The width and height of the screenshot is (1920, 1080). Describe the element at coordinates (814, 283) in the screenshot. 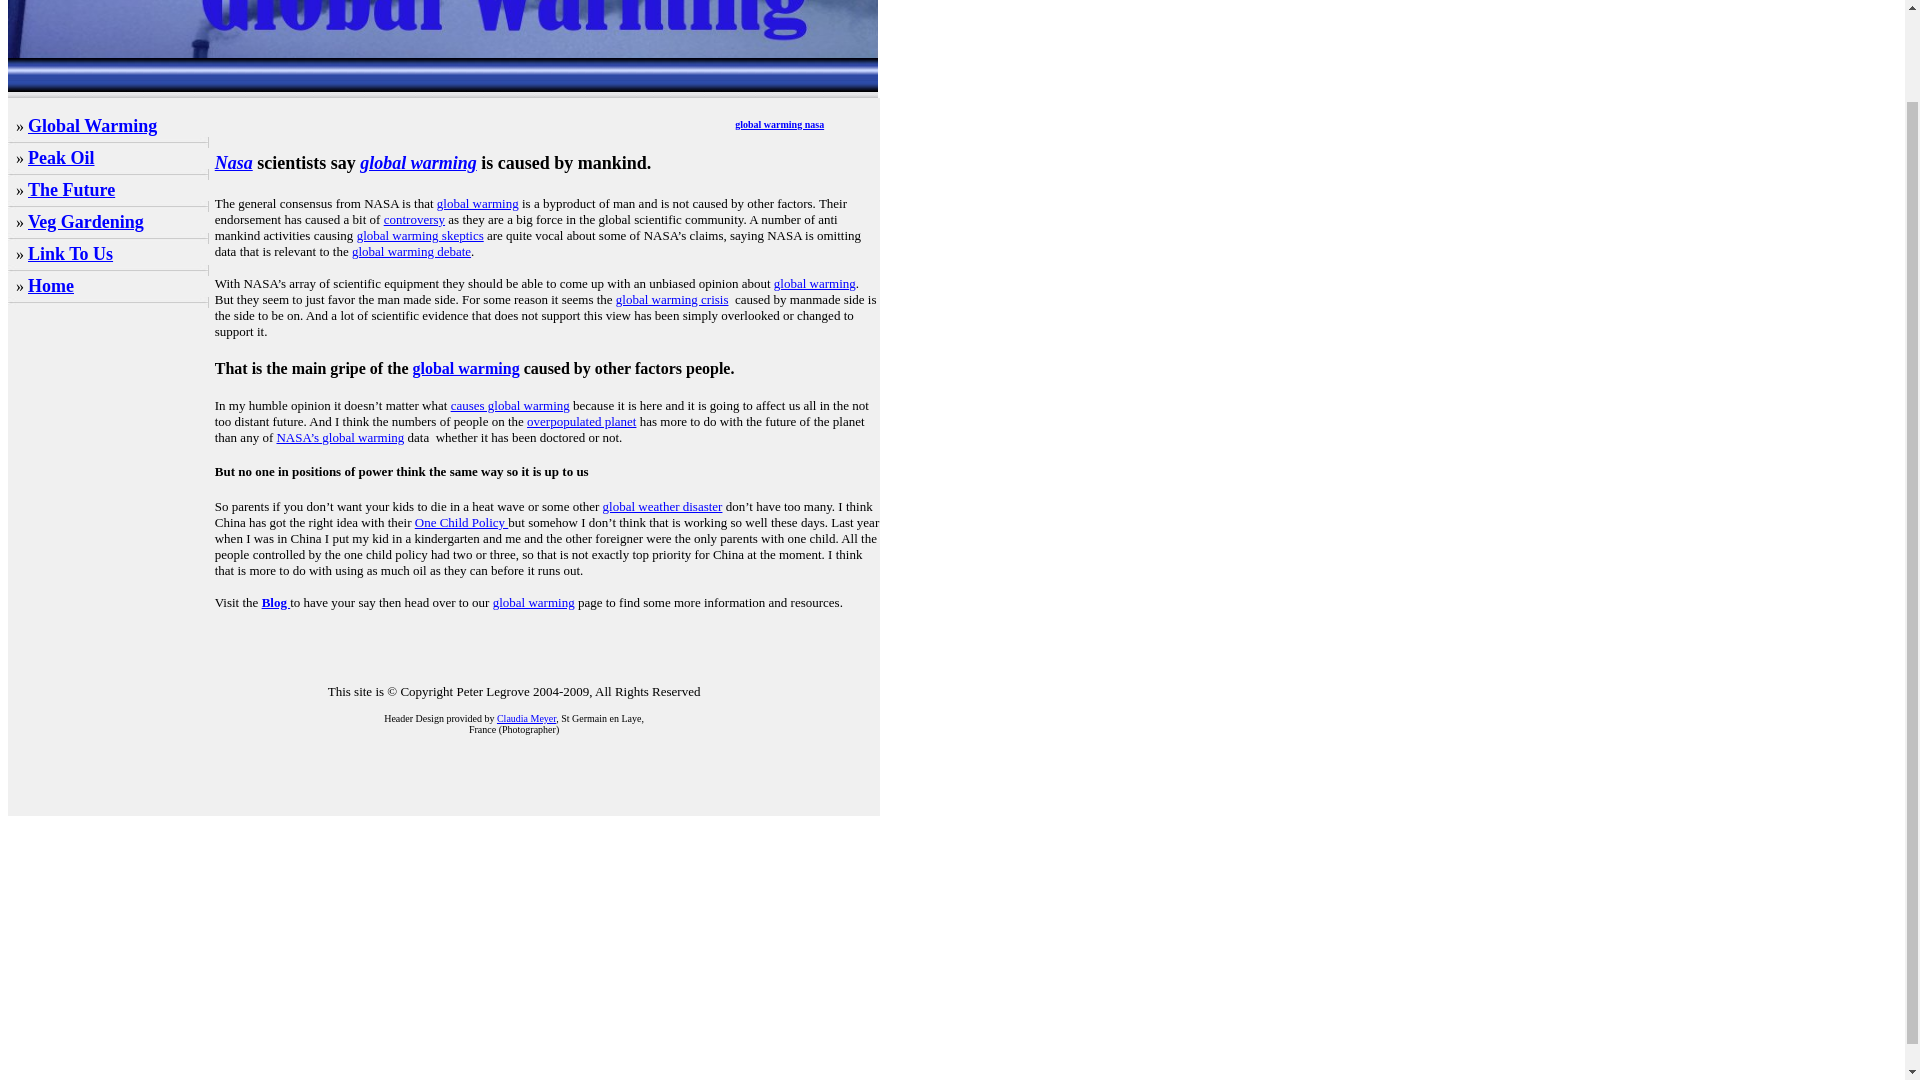

I see `global warming` at that location.